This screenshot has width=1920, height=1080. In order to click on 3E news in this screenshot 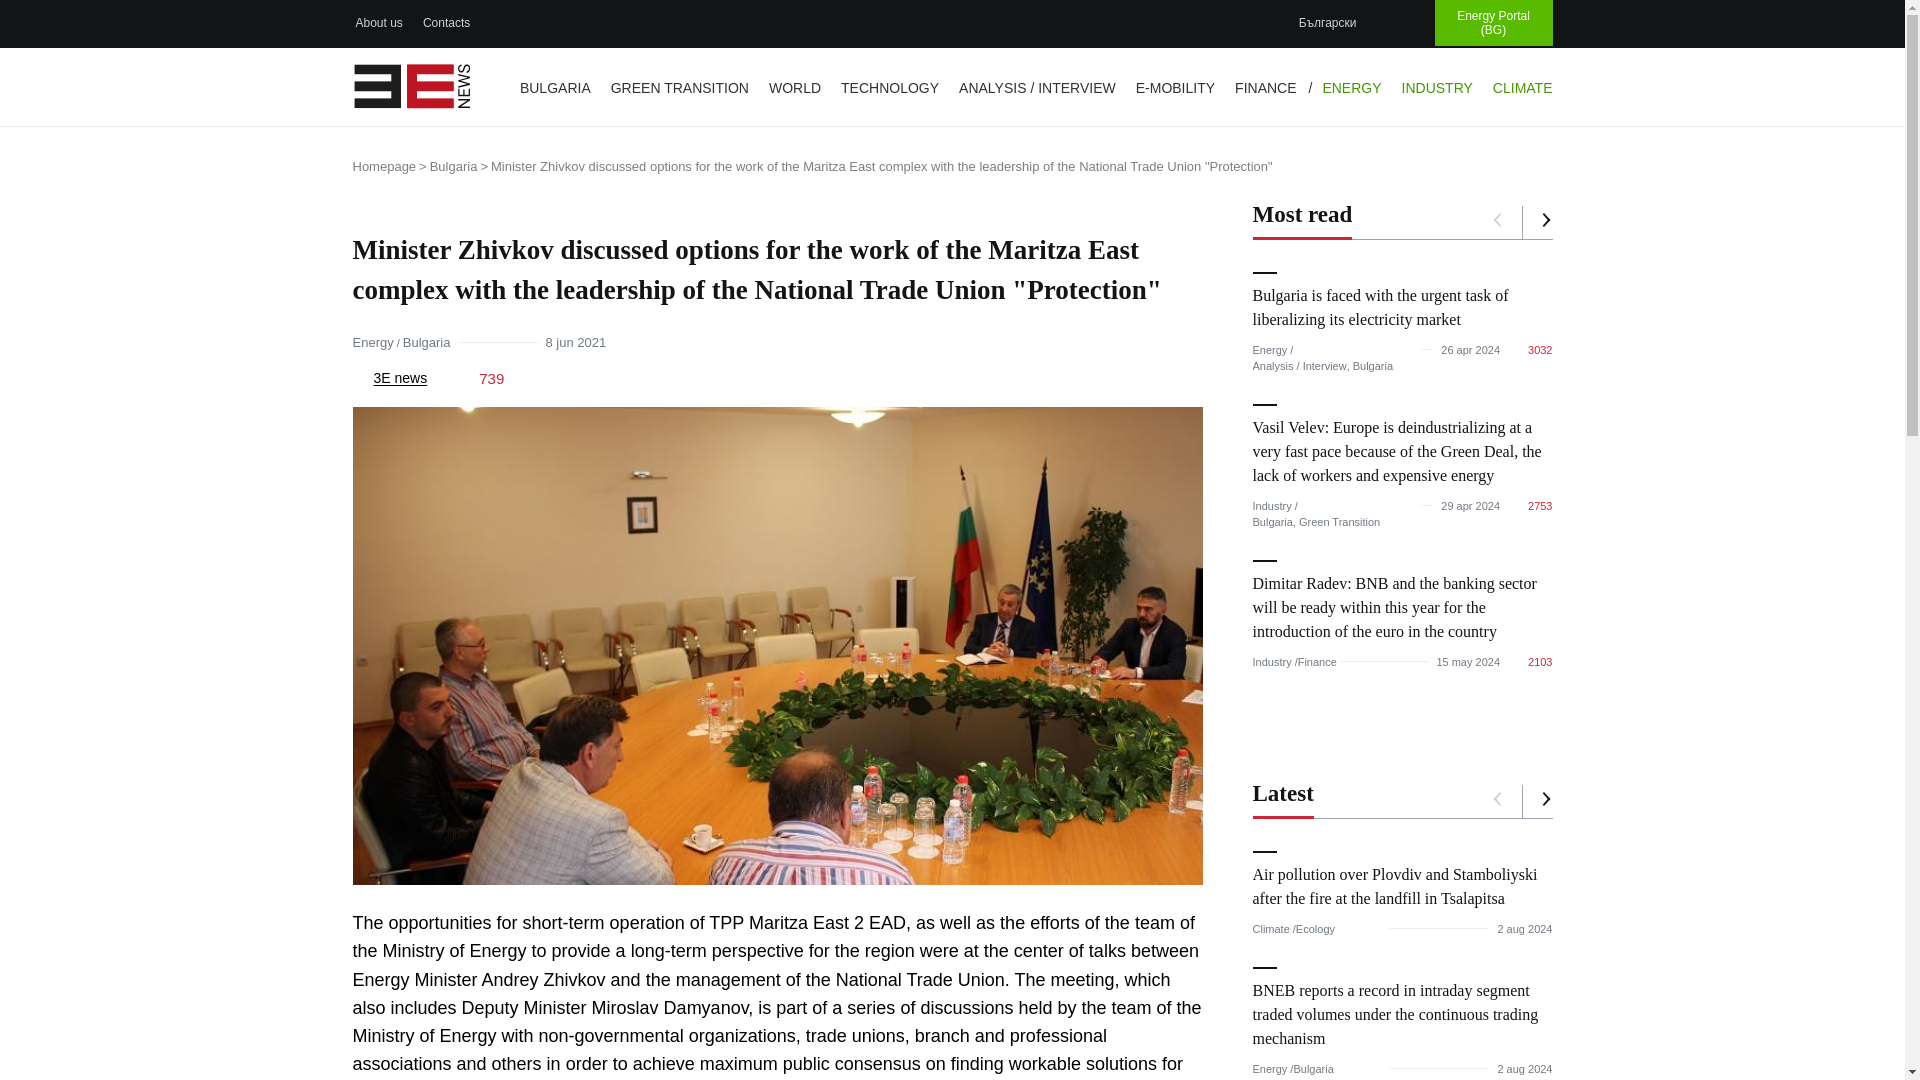, I will do `click(390, 378)`.